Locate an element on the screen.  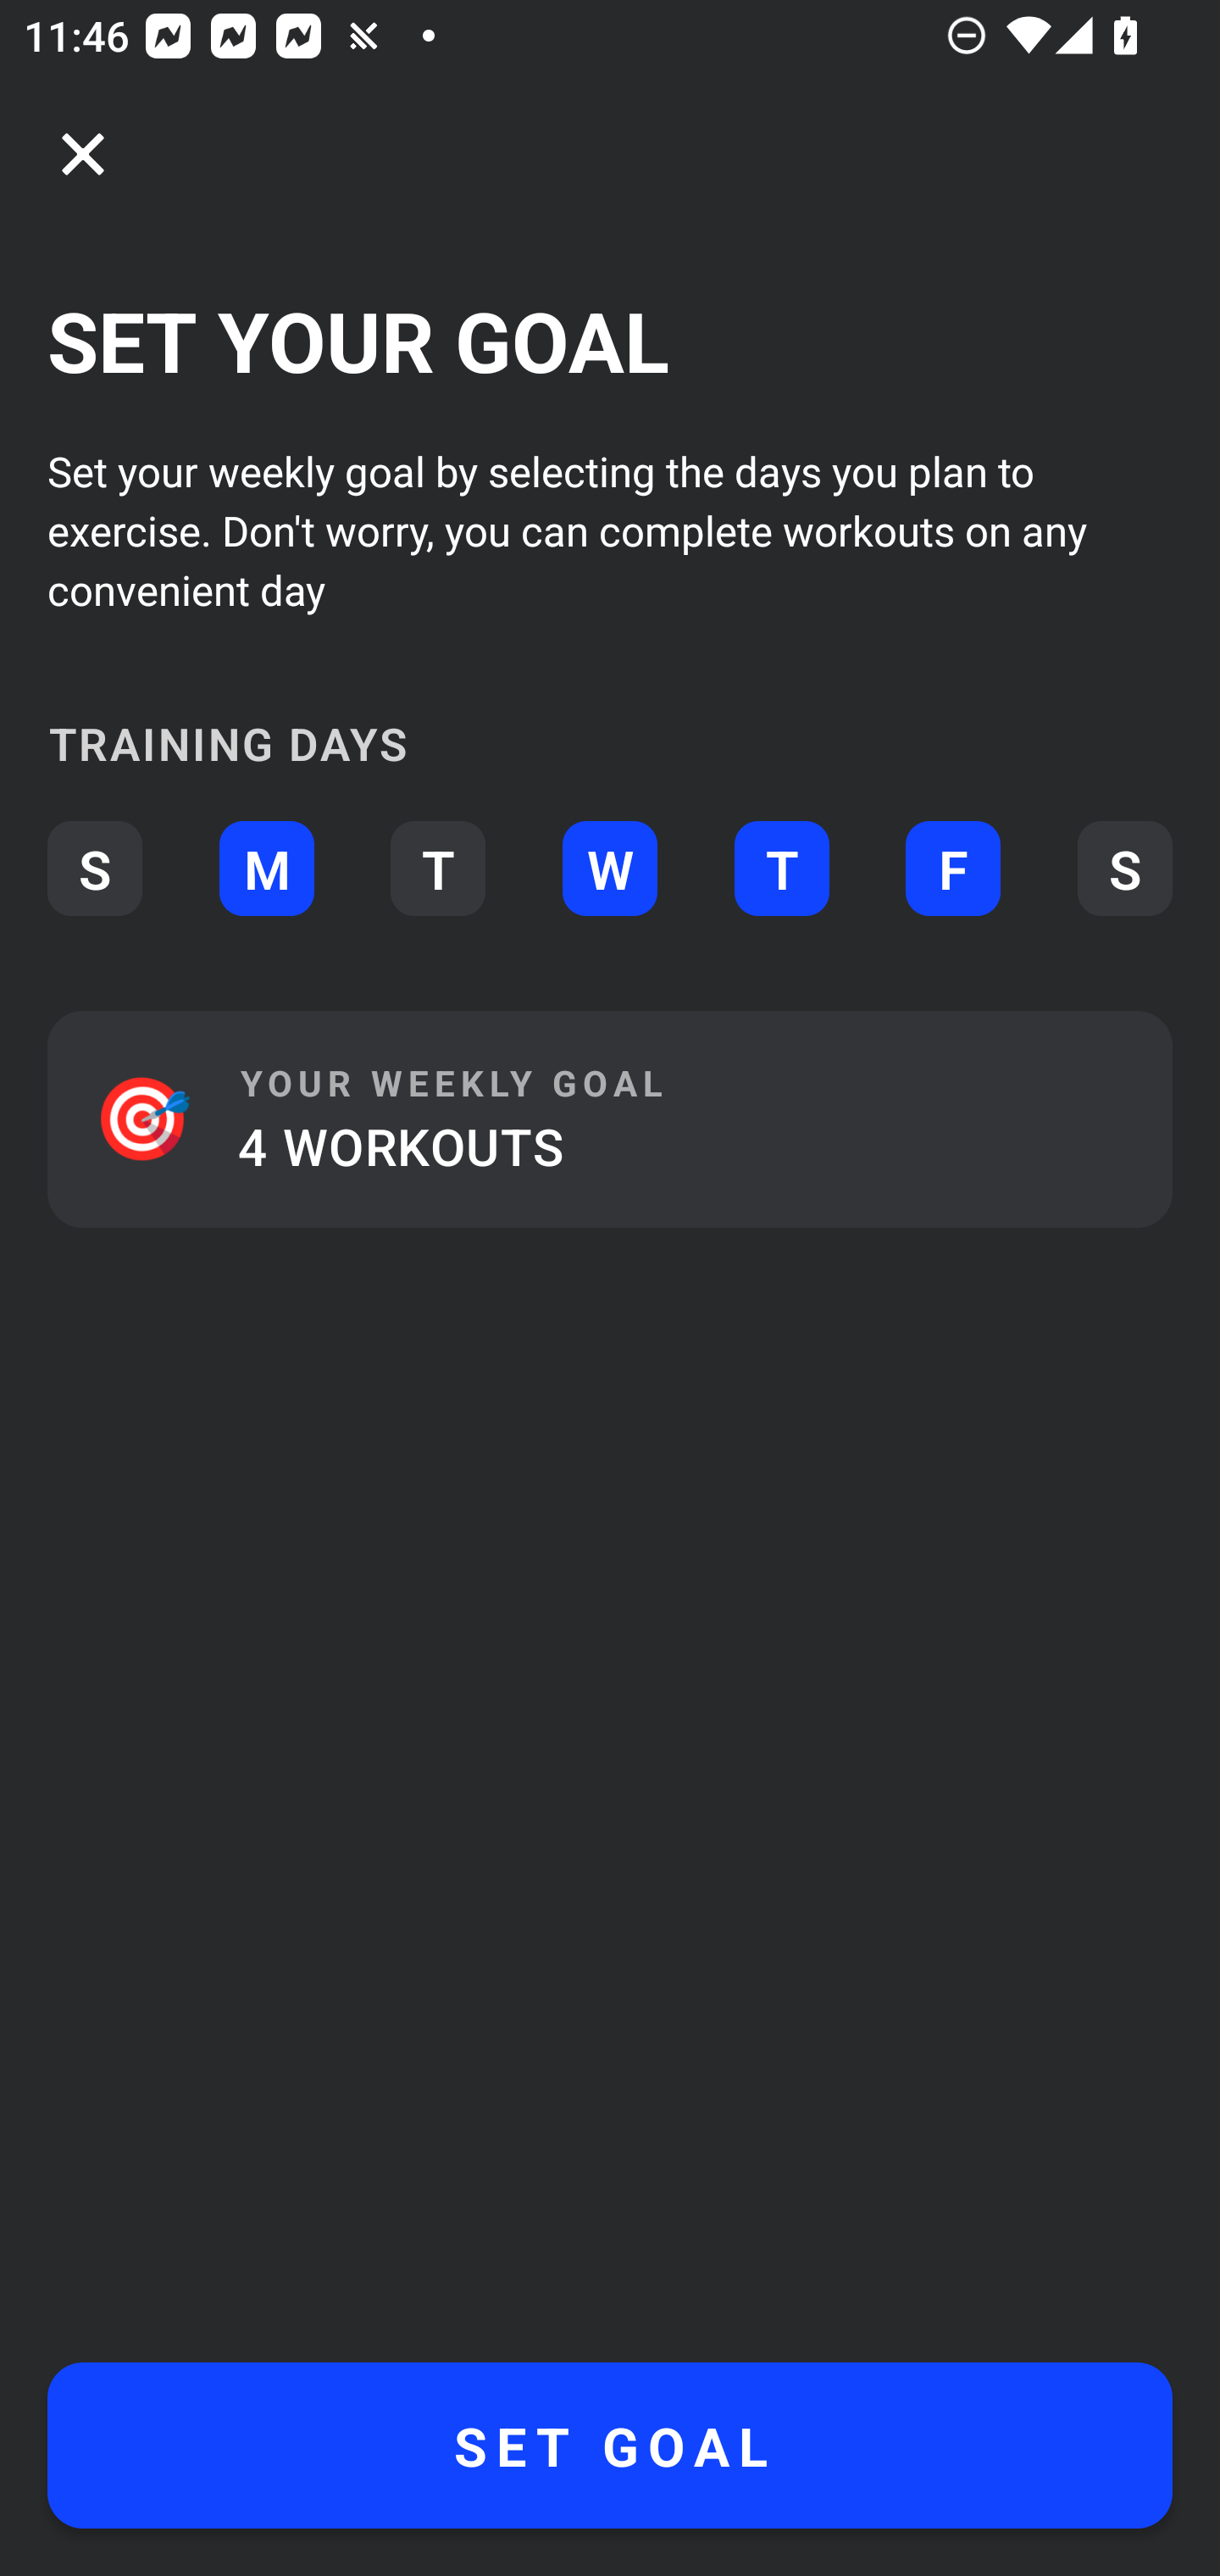
S is located at coordinates (94, 869).